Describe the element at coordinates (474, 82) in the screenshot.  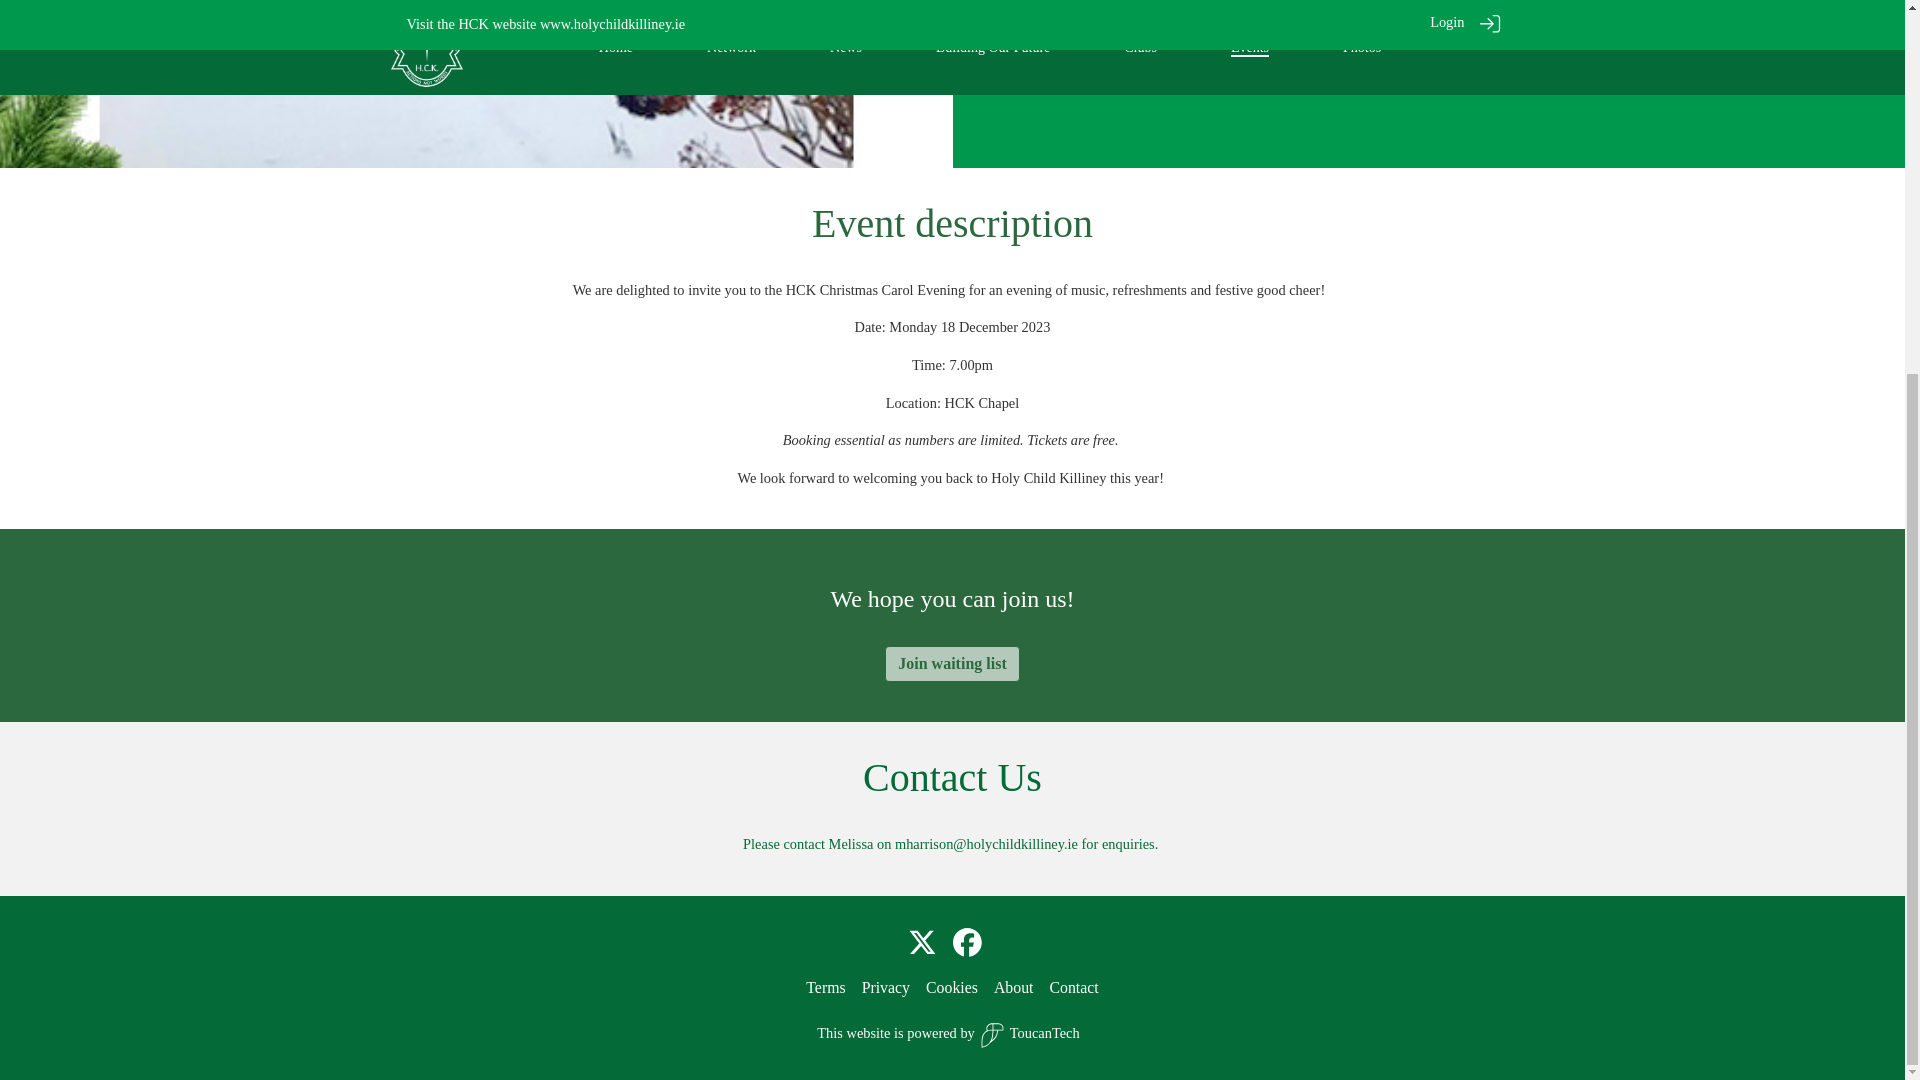
I see `HCK Christmas Carols ` at that location.